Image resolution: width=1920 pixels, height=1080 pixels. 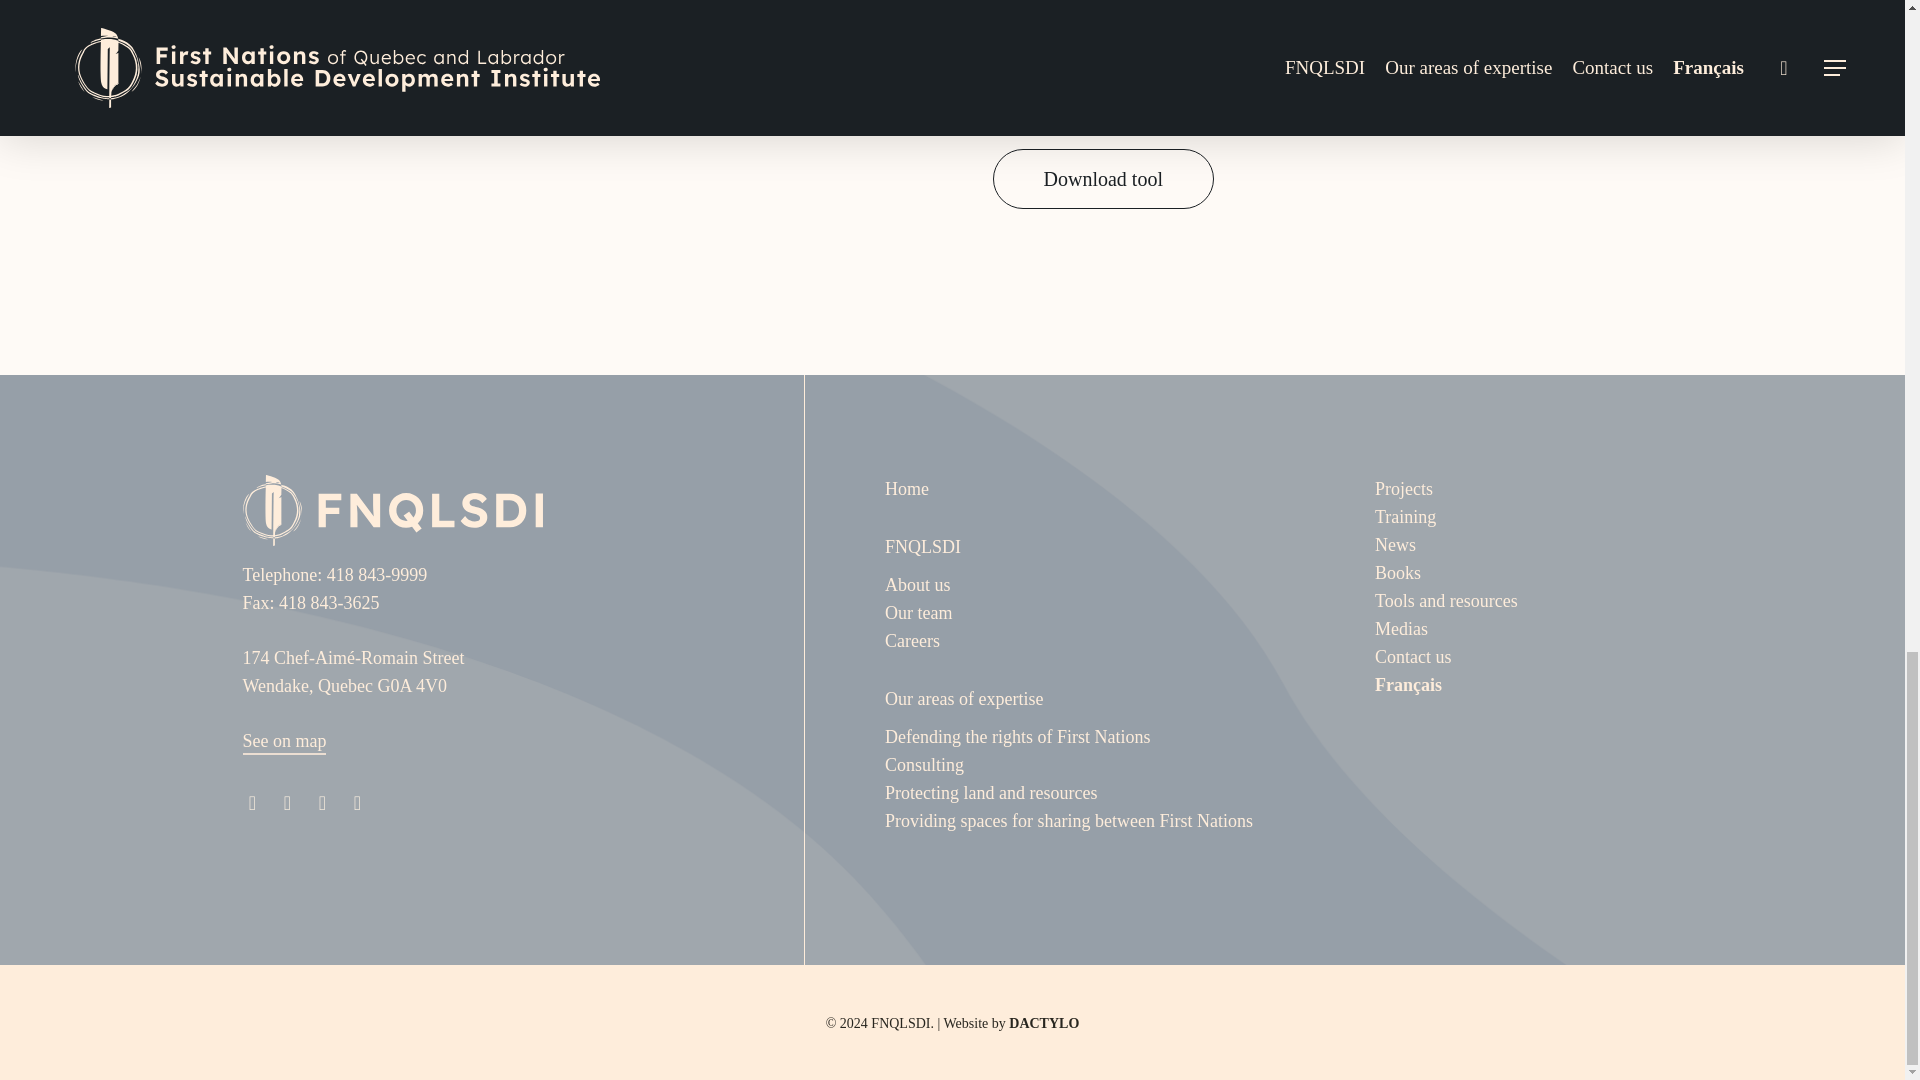 What do you see at coordinates (907, 488) in the screenshot?
I see `Home` at bounding box center [907, 488].